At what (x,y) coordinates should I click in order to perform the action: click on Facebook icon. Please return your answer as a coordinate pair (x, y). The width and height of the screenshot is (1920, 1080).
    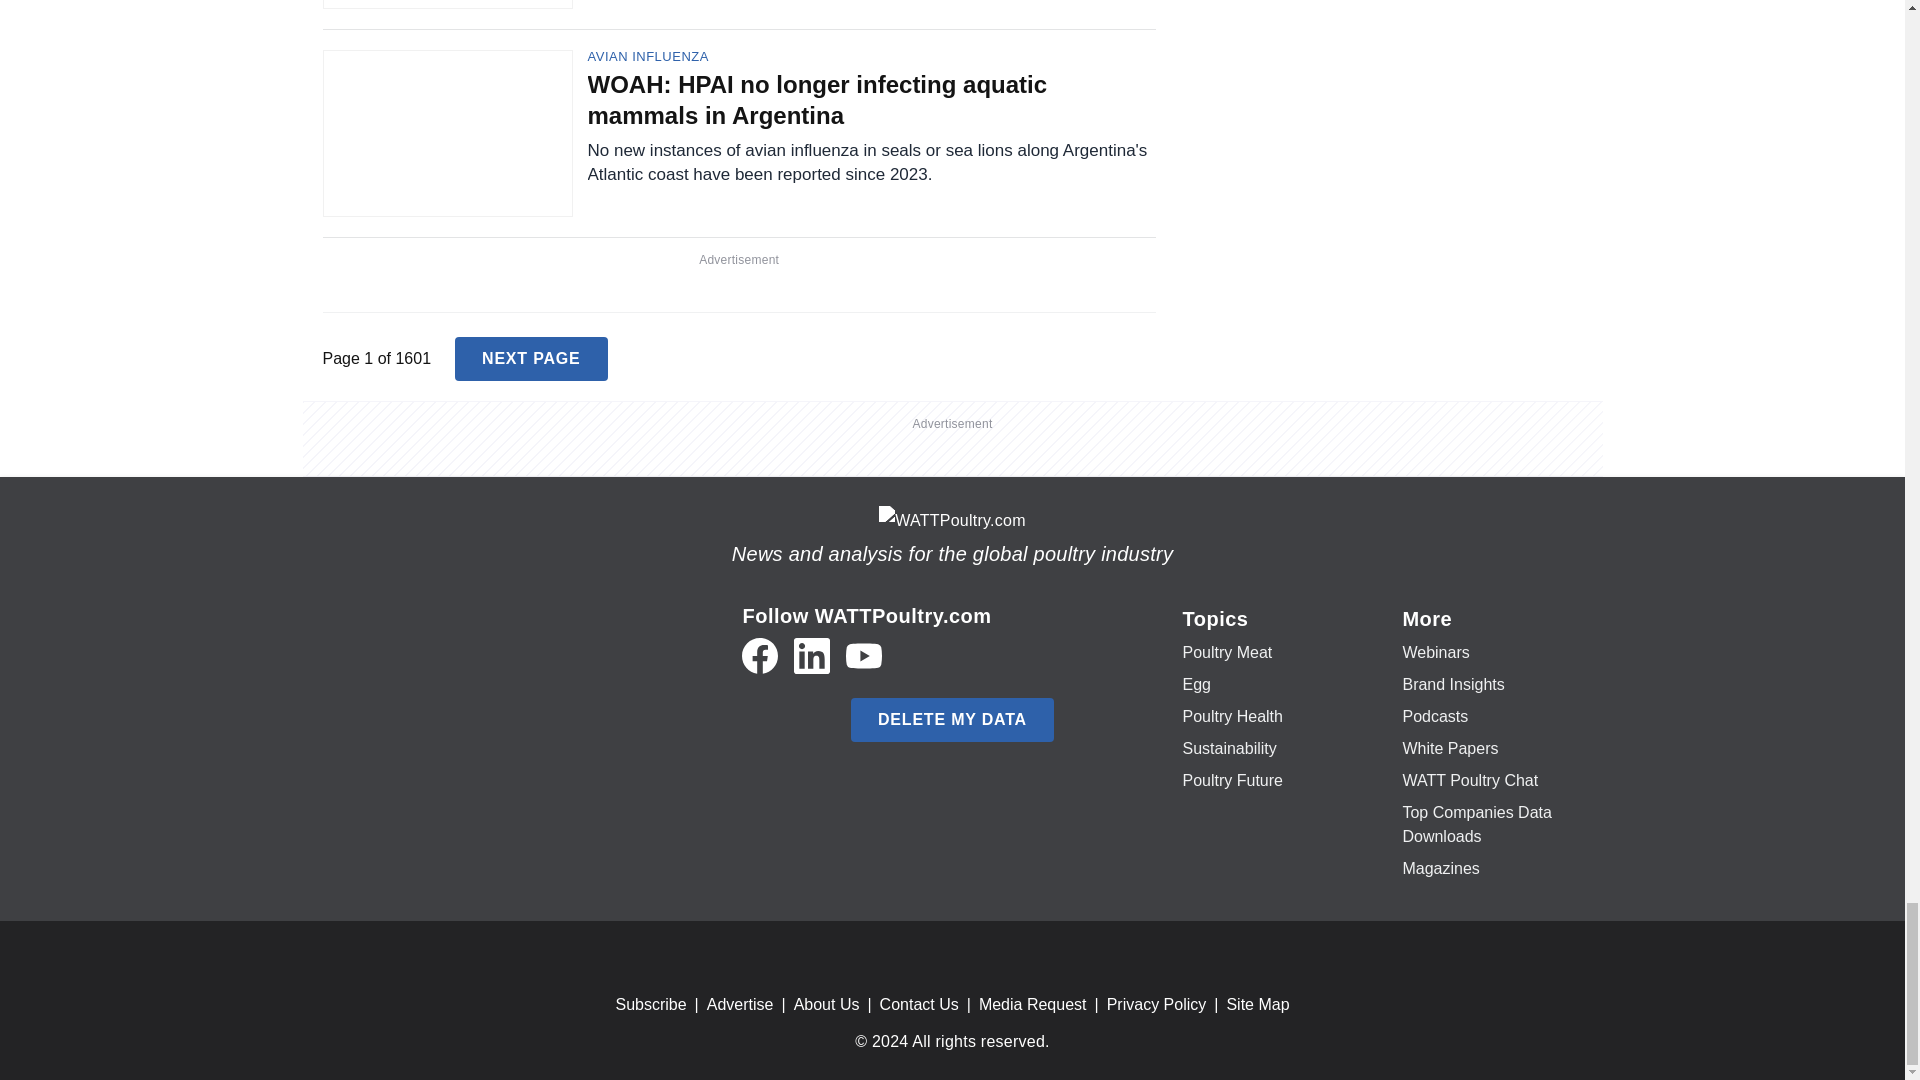
    Looking at the image, I should click on (759, 656).